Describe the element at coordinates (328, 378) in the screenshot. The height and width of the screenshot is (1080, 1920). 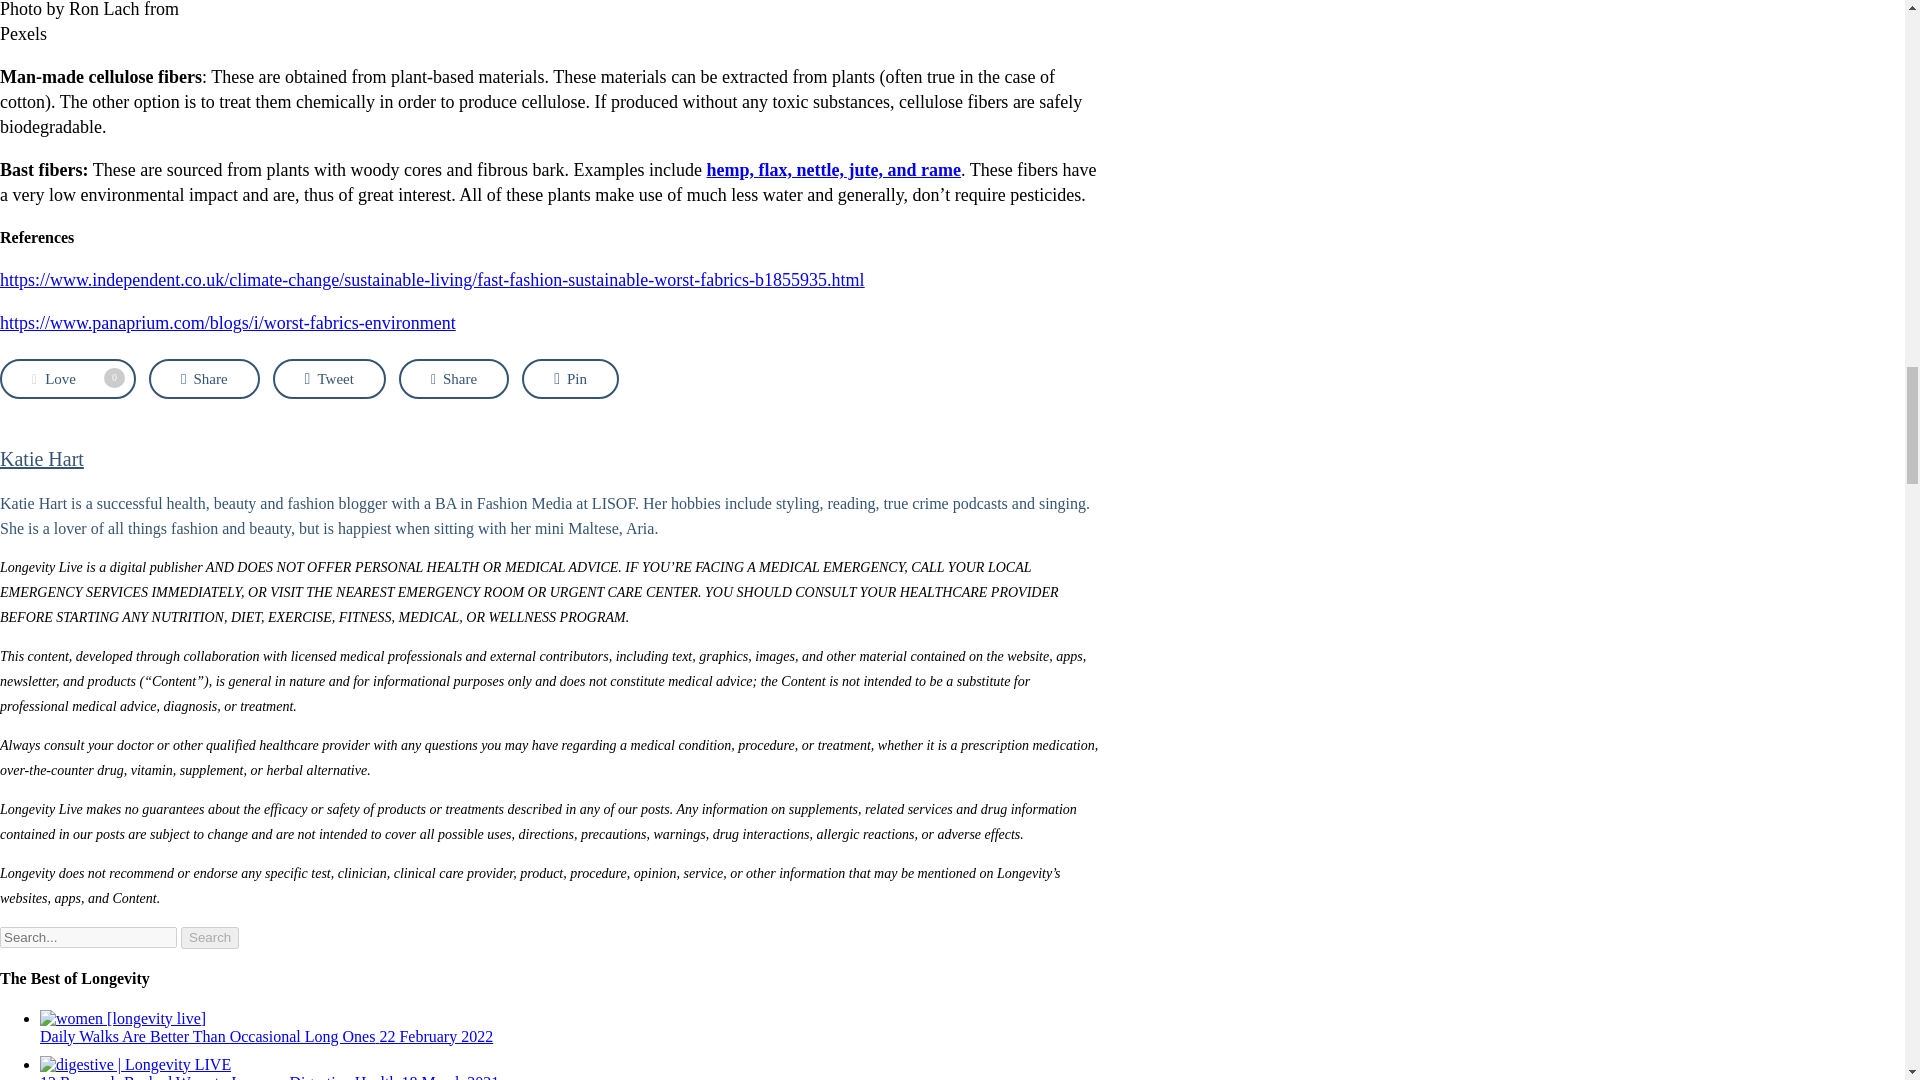
I see `Tweet this` at that location.